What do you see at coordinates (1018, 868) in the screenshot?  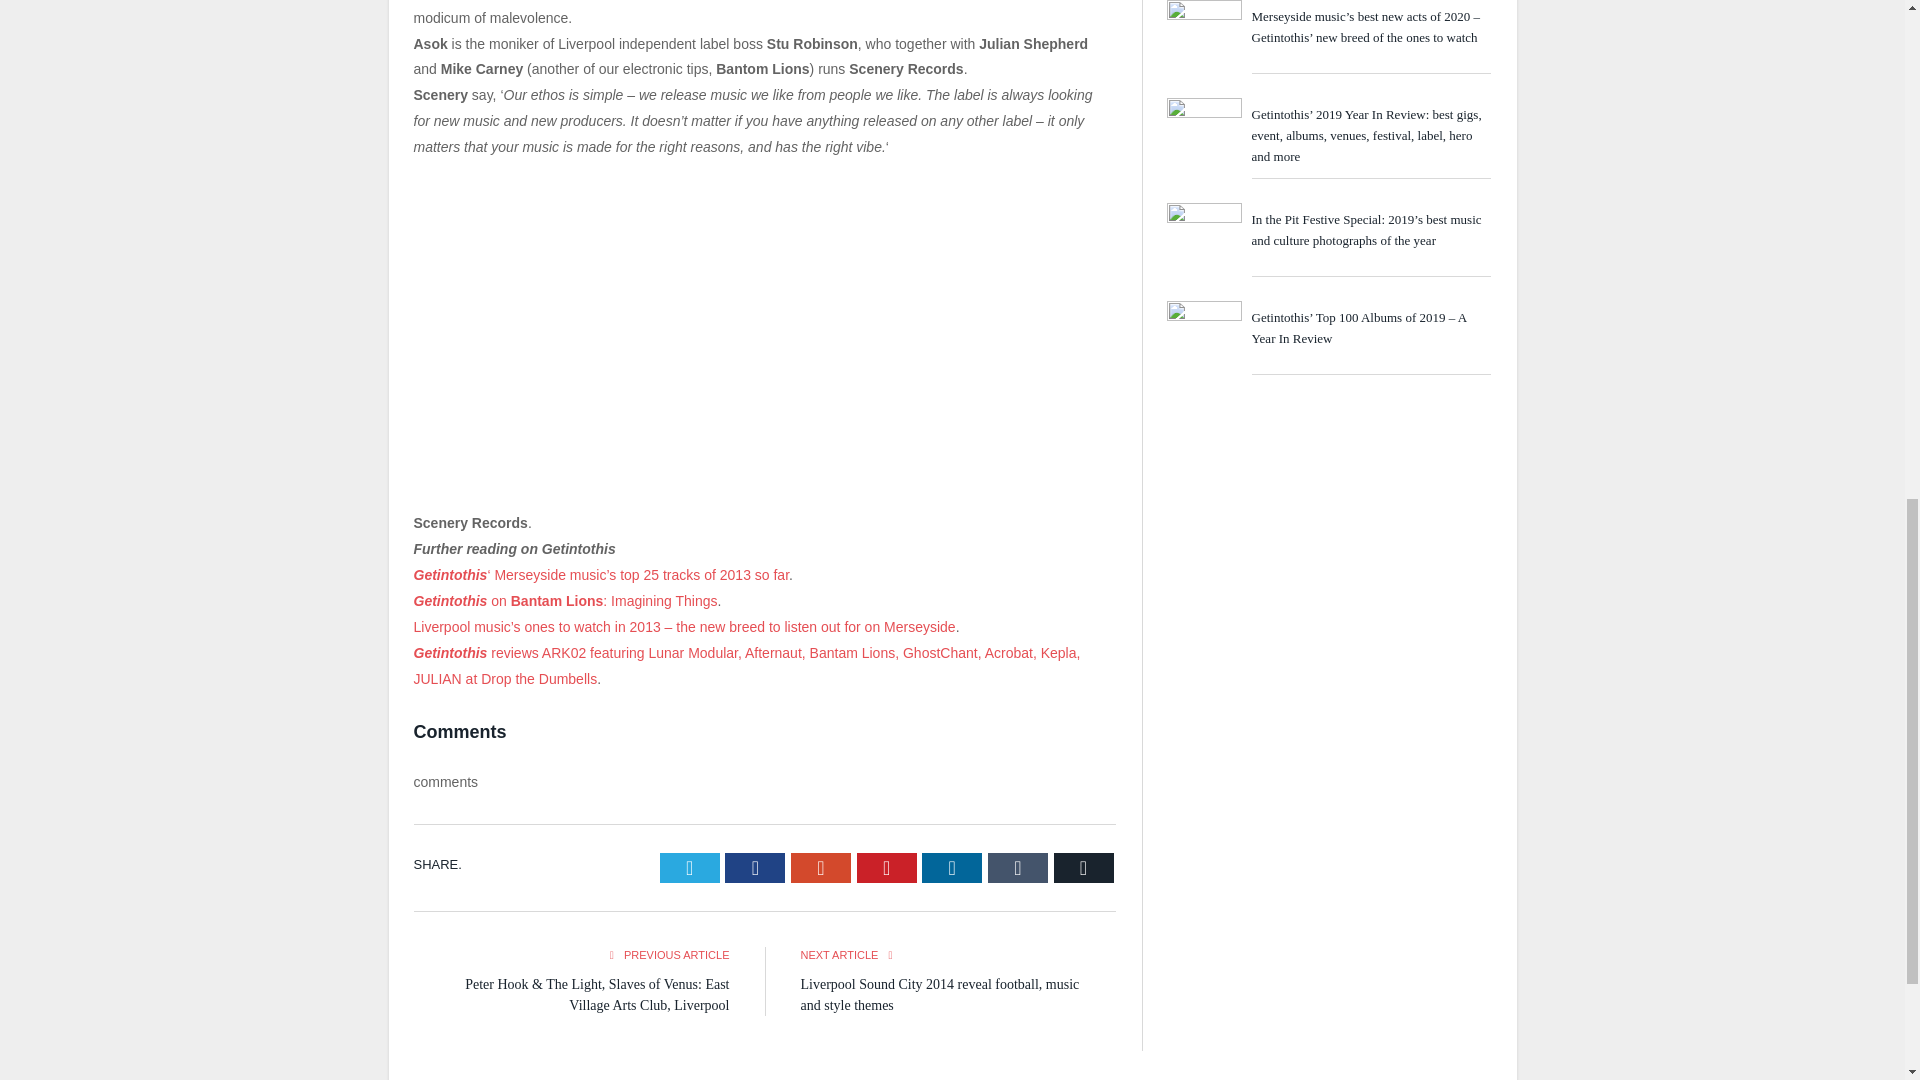 I see `Tumblr` at bounding box center [1018, 868].